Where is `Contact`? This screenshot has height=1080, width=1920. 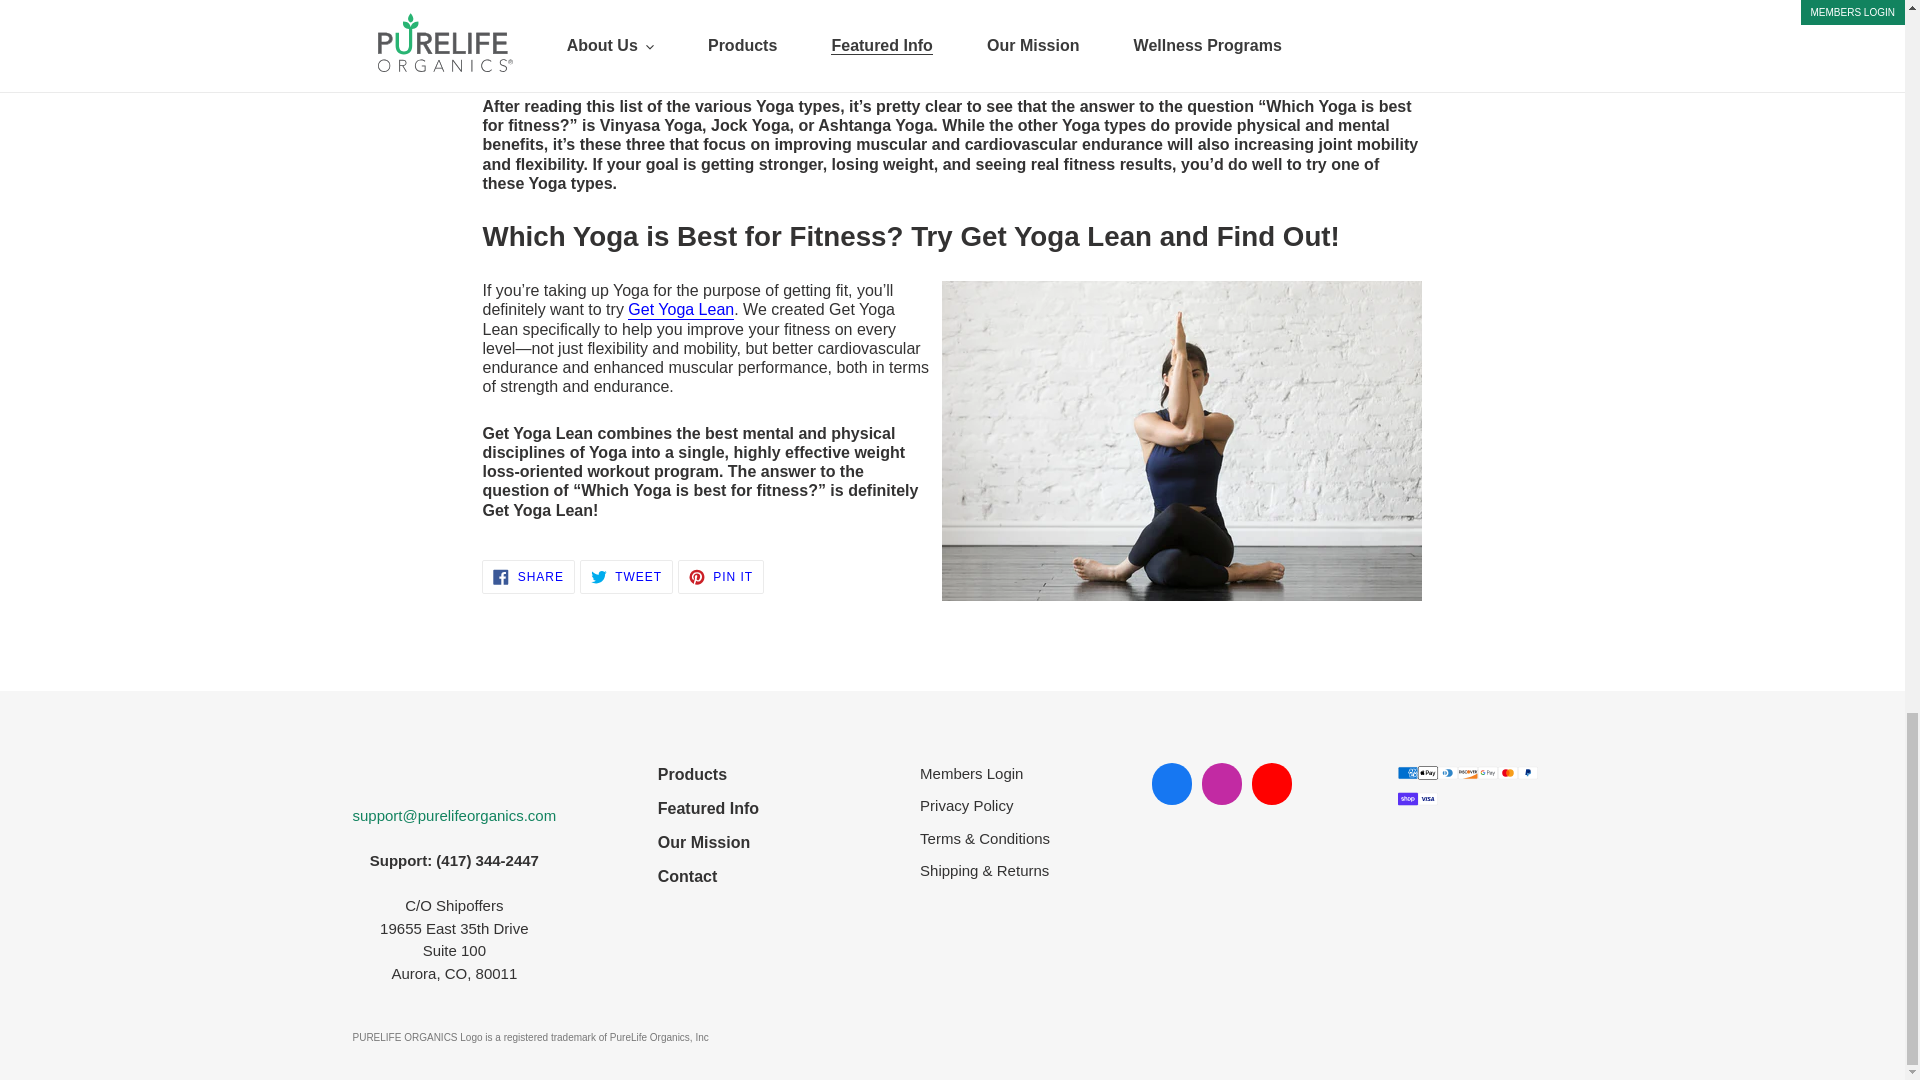
Contact is located at coordinates (528, 556).